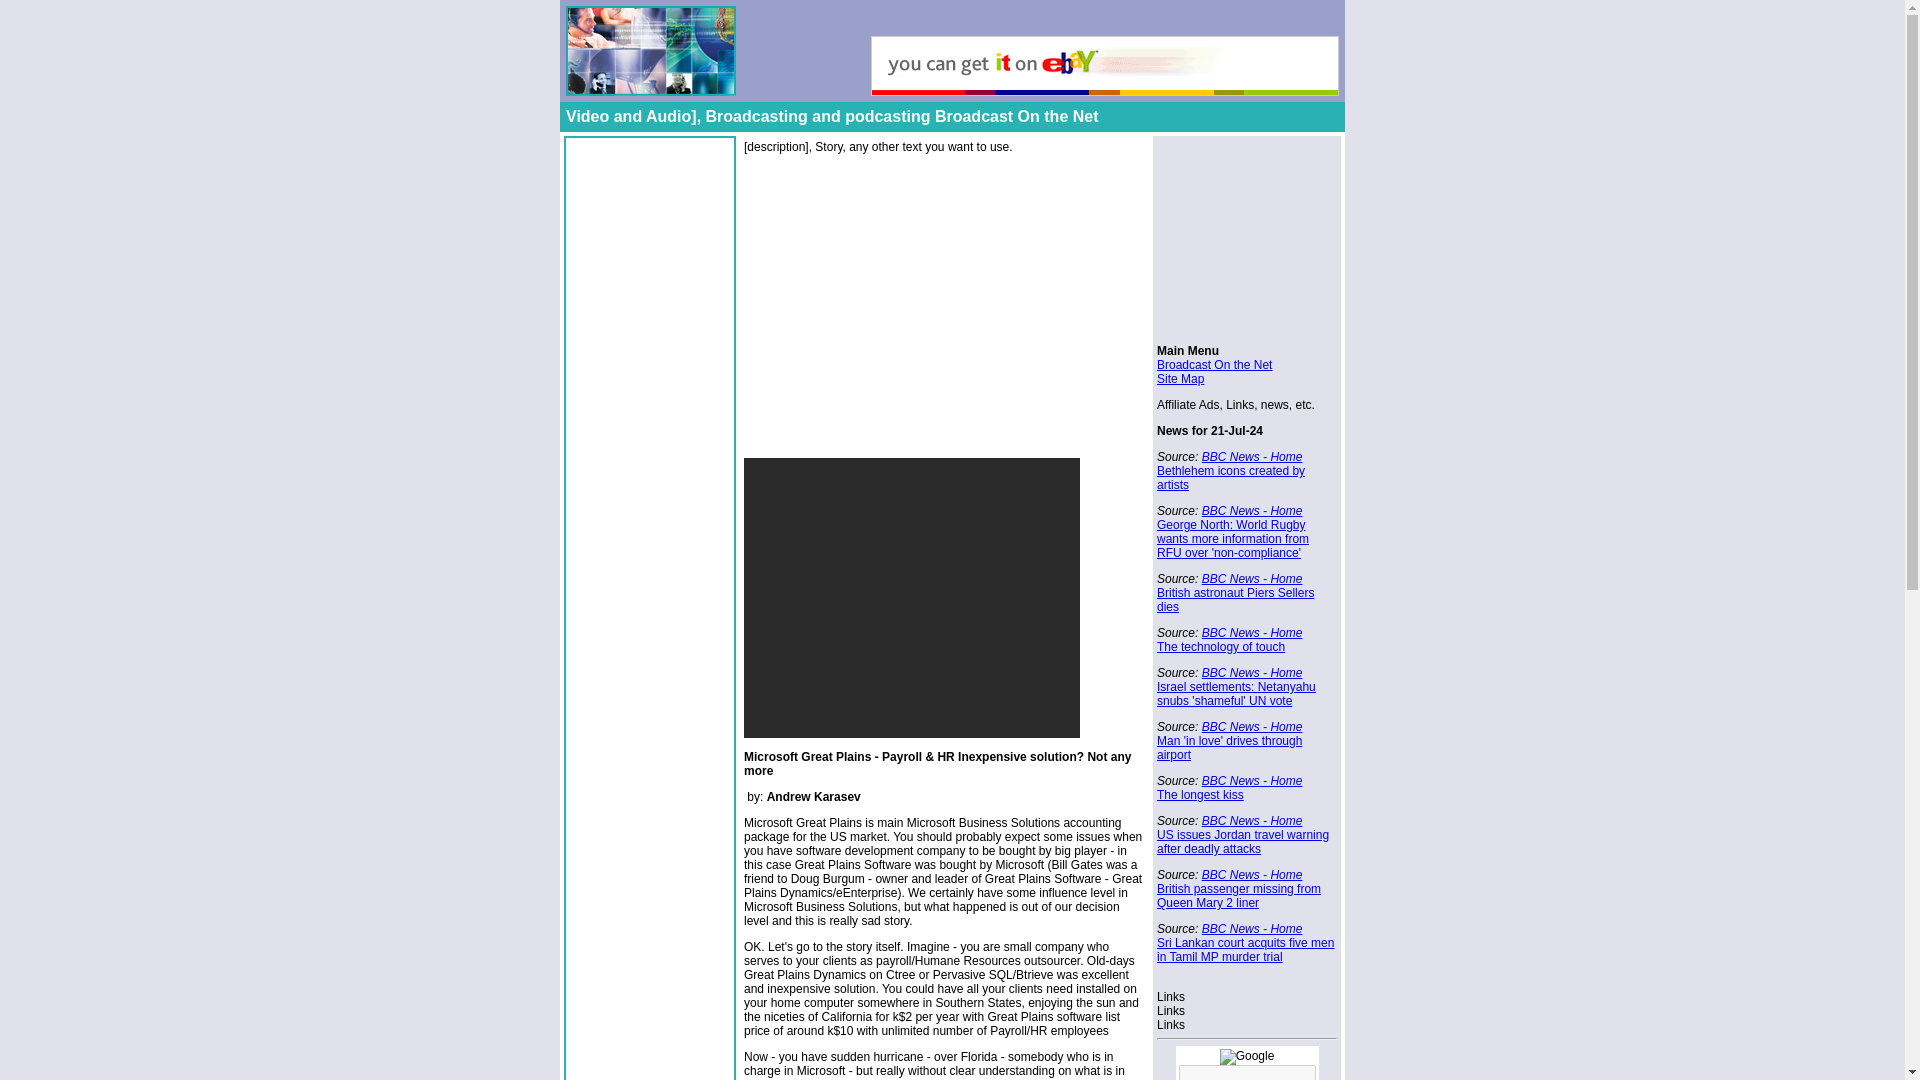  What do you see at coordinates (1242, 842) in the screenshot?
I see `US issues Jordan travel warning after deadly attacks` at bounding box center [1242, 842].